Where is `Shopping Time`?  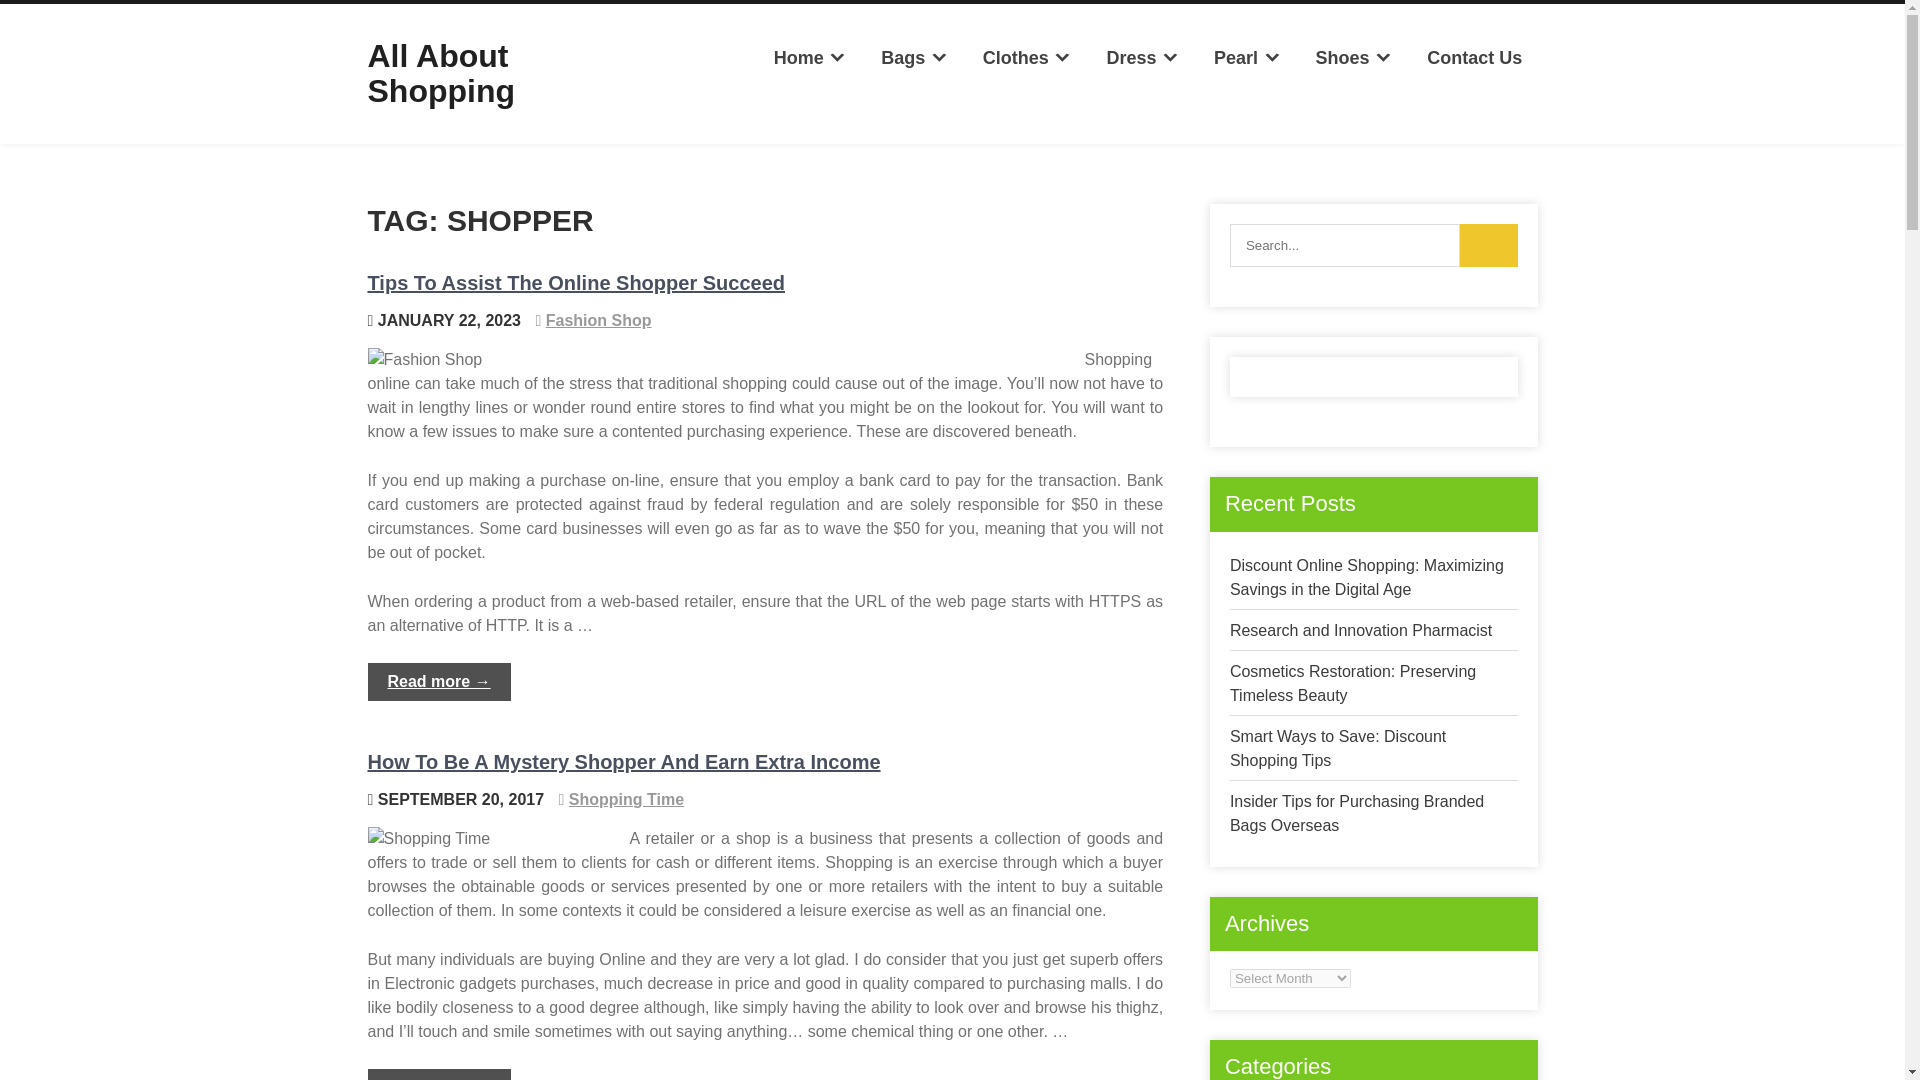
Shopping Time is located at coordinates (626, 798).